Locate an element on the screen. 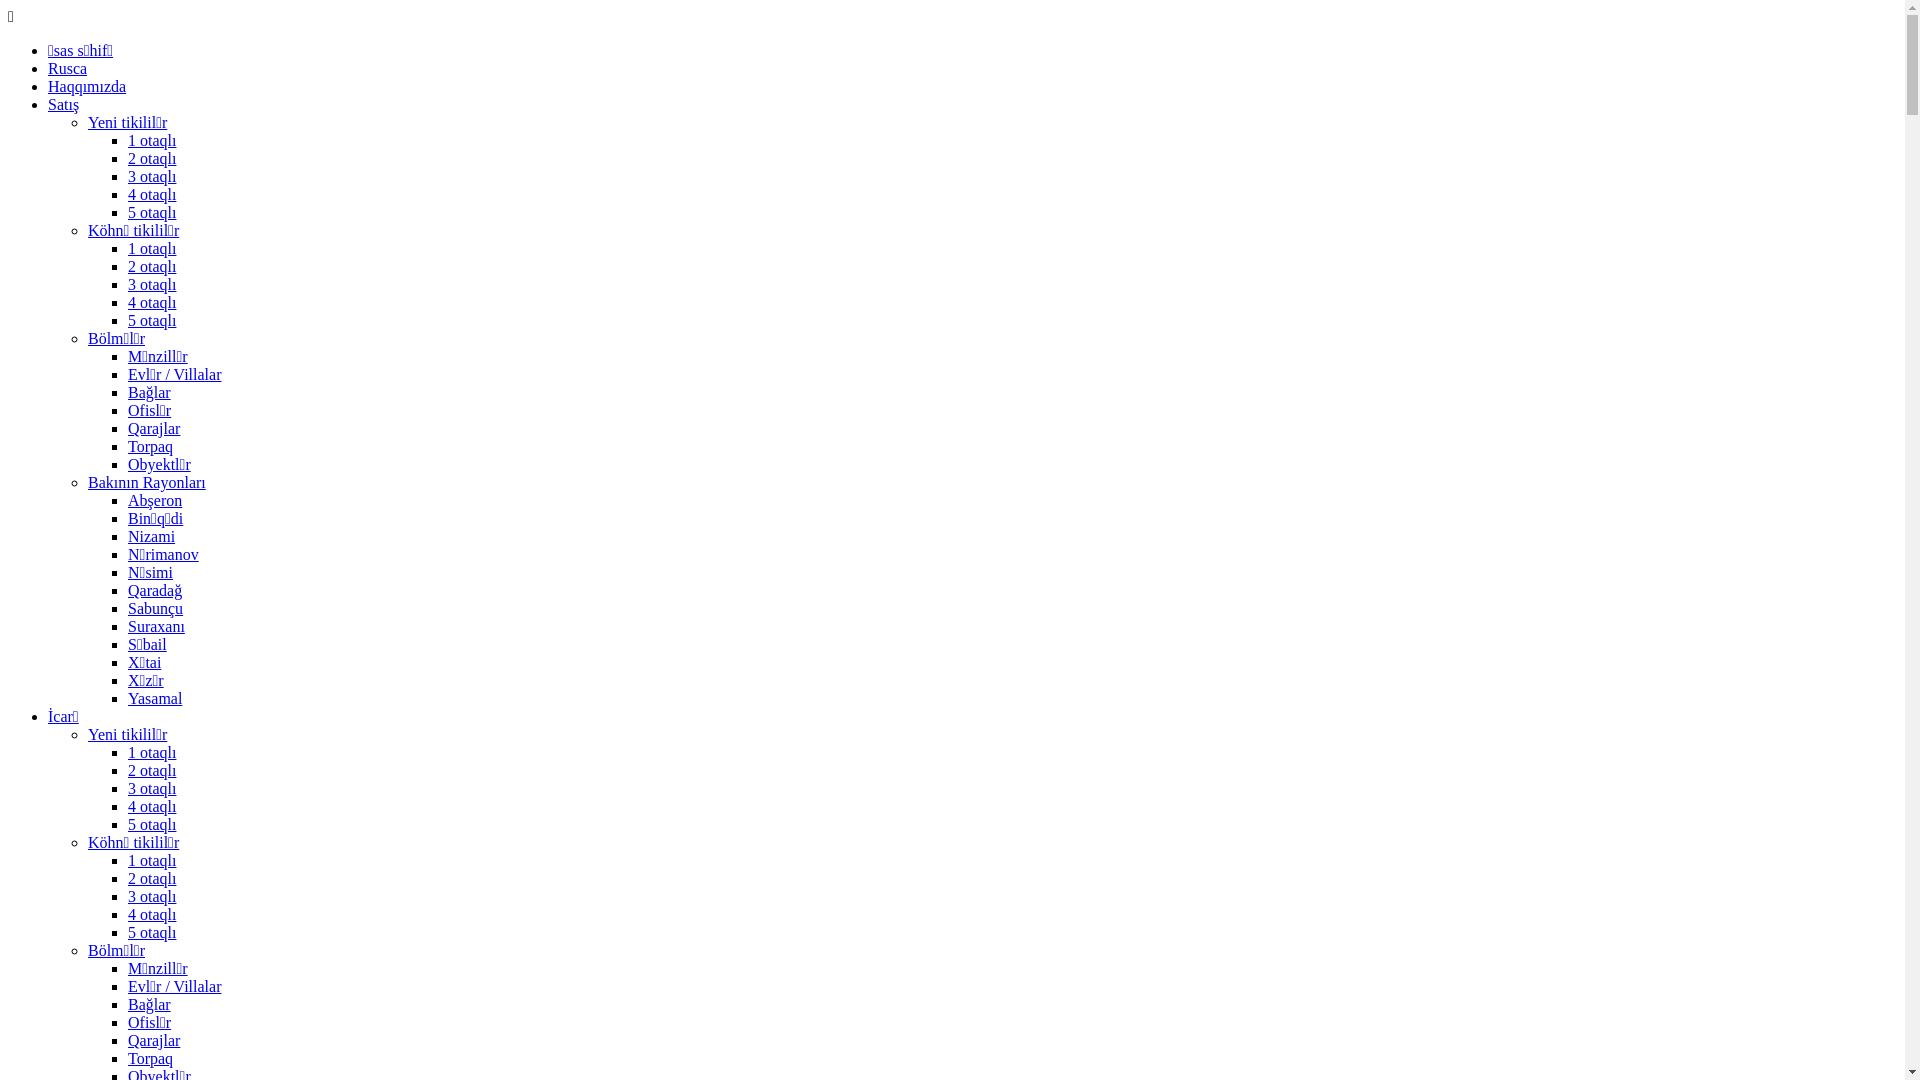 Image resolution: width=1920 pixels, height=1080 pixels. Nizami is located at coordinates (152, 536).